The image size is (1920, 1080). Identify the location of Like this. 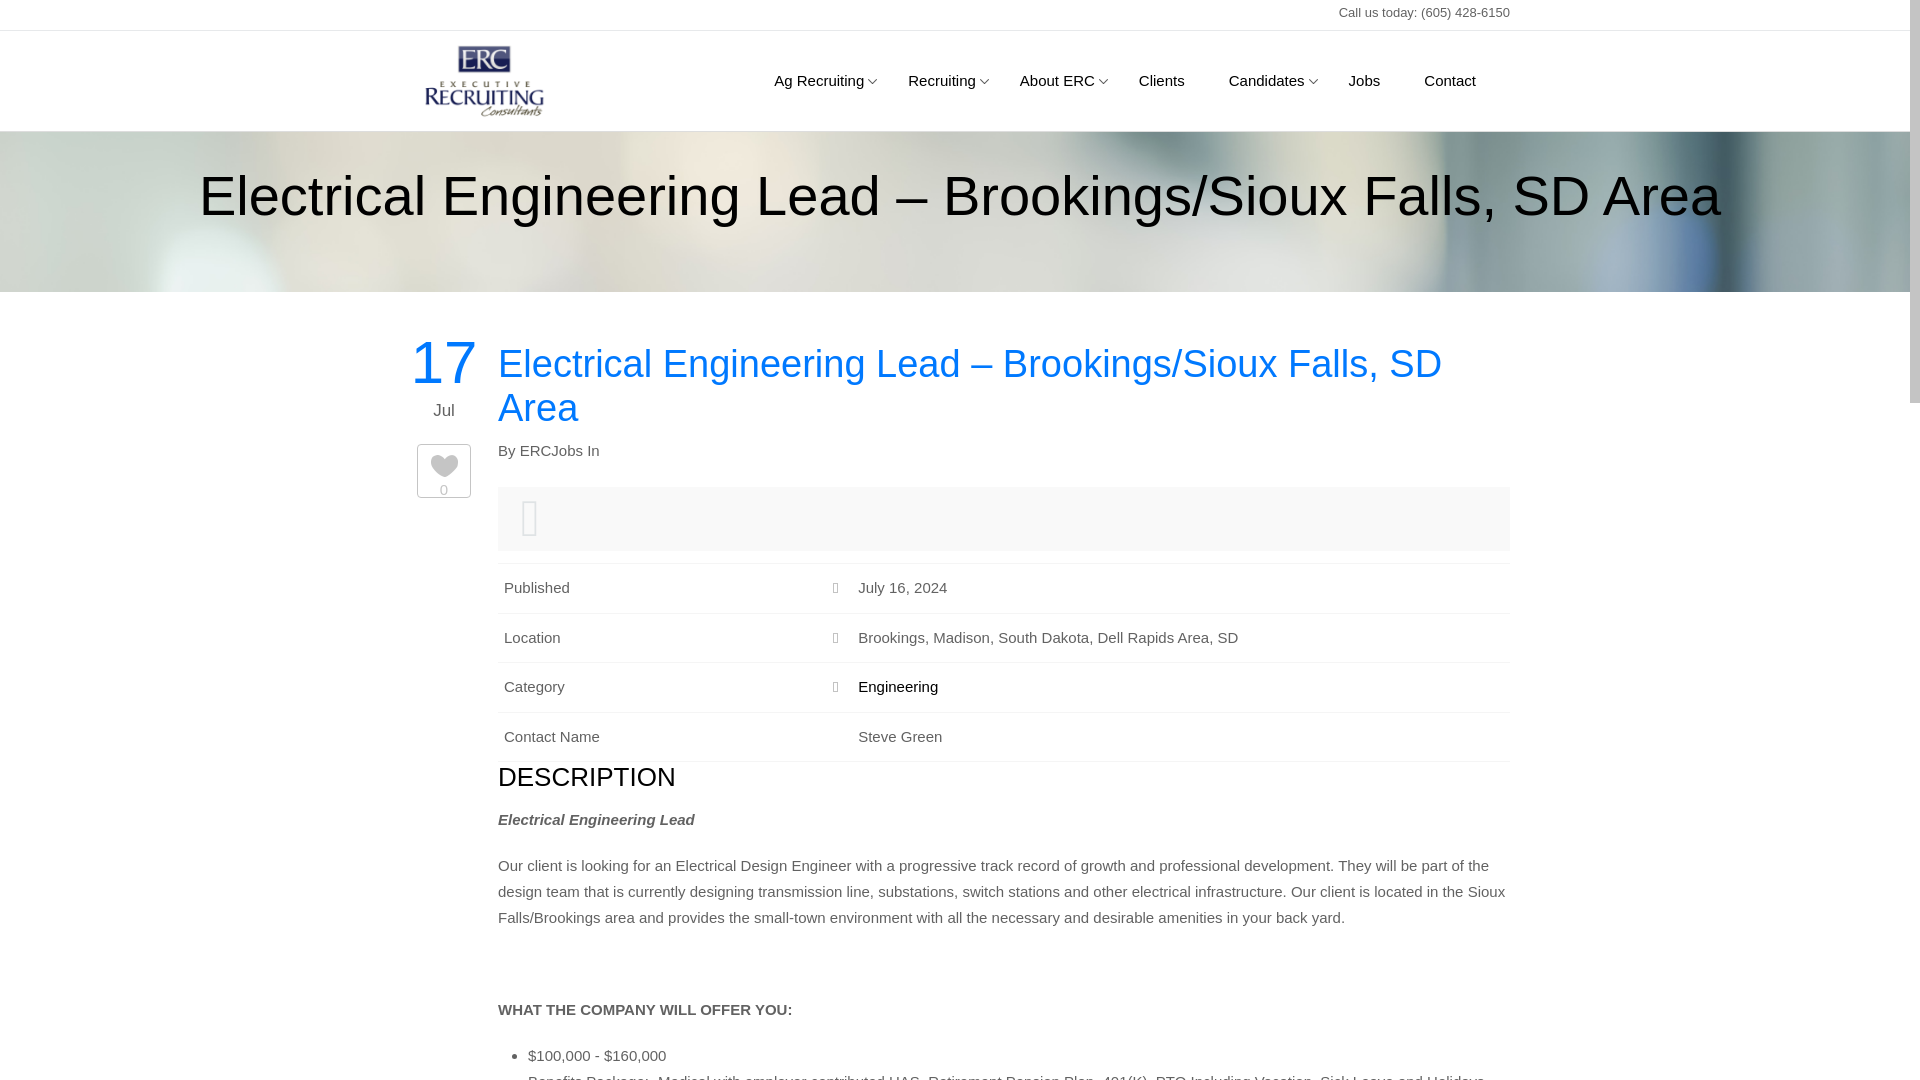
(444, 478).